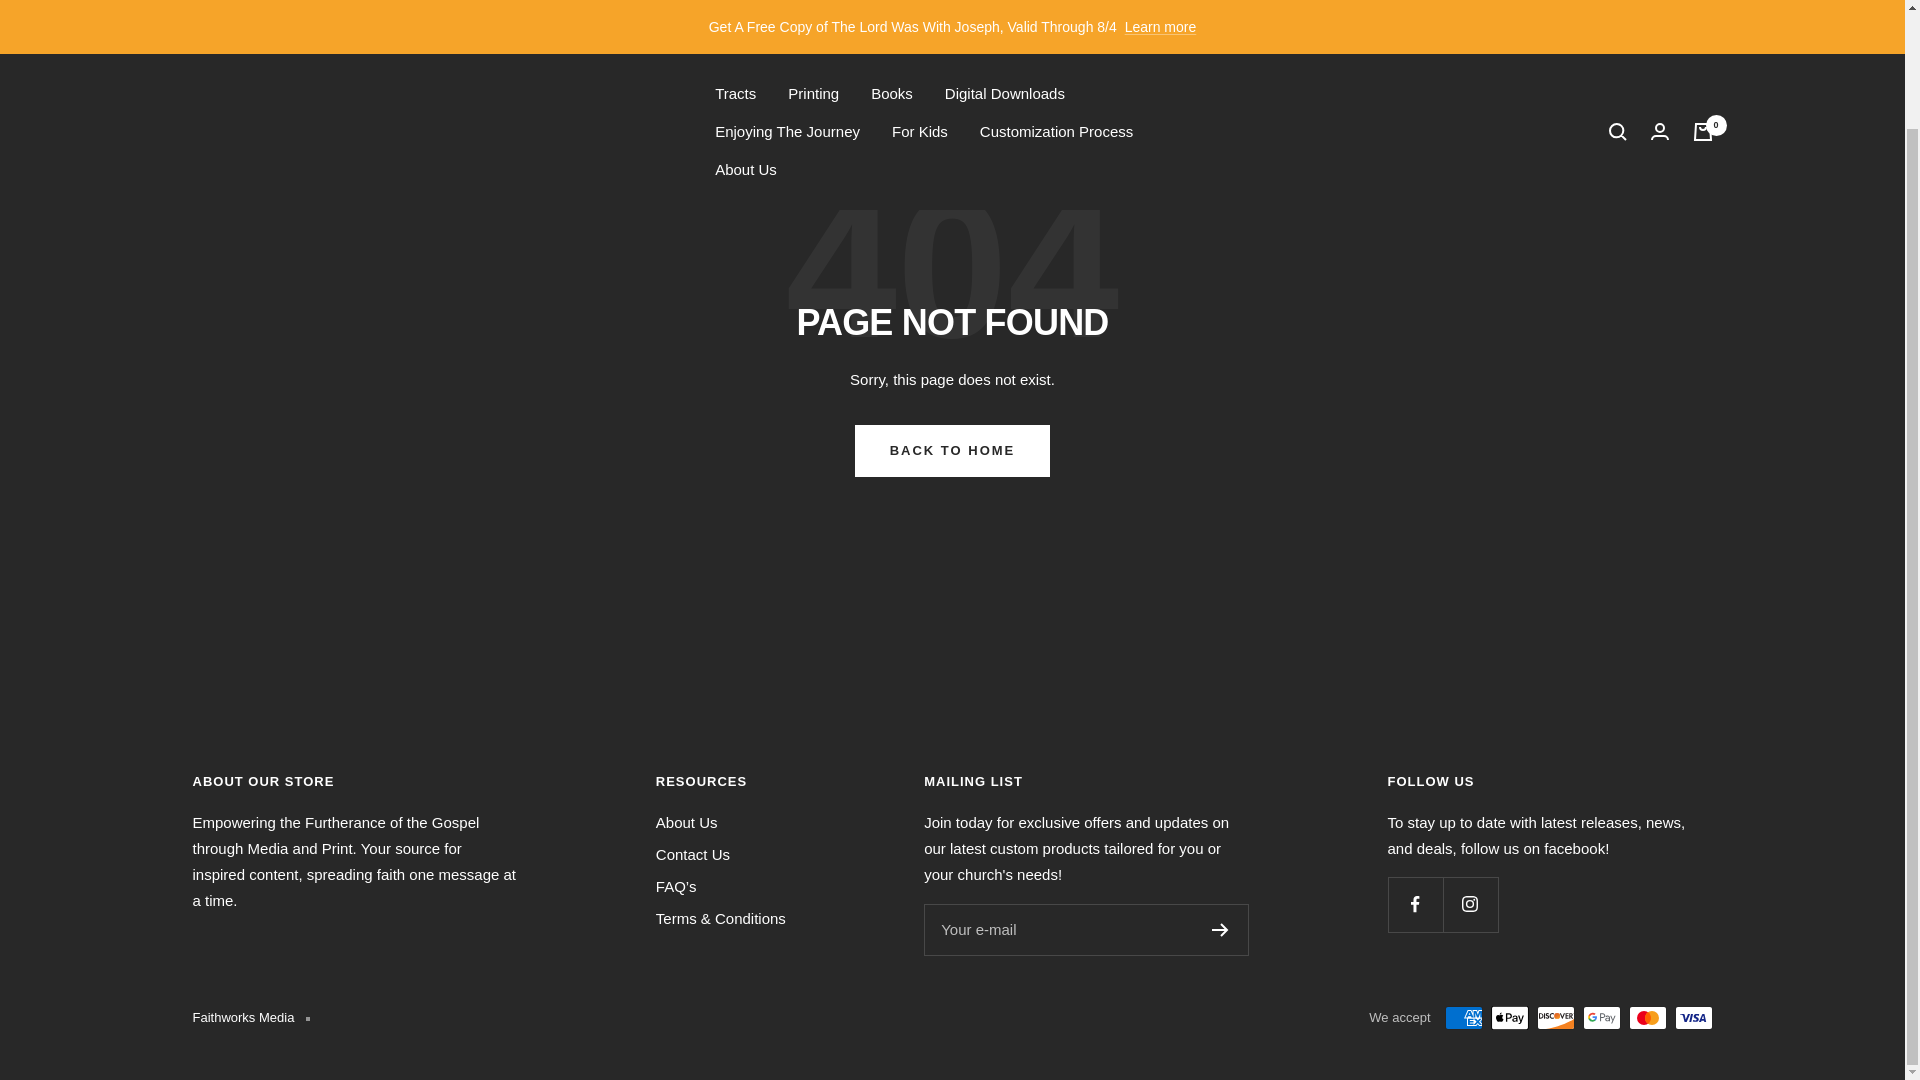  What do you see at coordinates (952, 451) in the screenshot?
I see `BACK TO HOME` at bounding box center [952, 451].